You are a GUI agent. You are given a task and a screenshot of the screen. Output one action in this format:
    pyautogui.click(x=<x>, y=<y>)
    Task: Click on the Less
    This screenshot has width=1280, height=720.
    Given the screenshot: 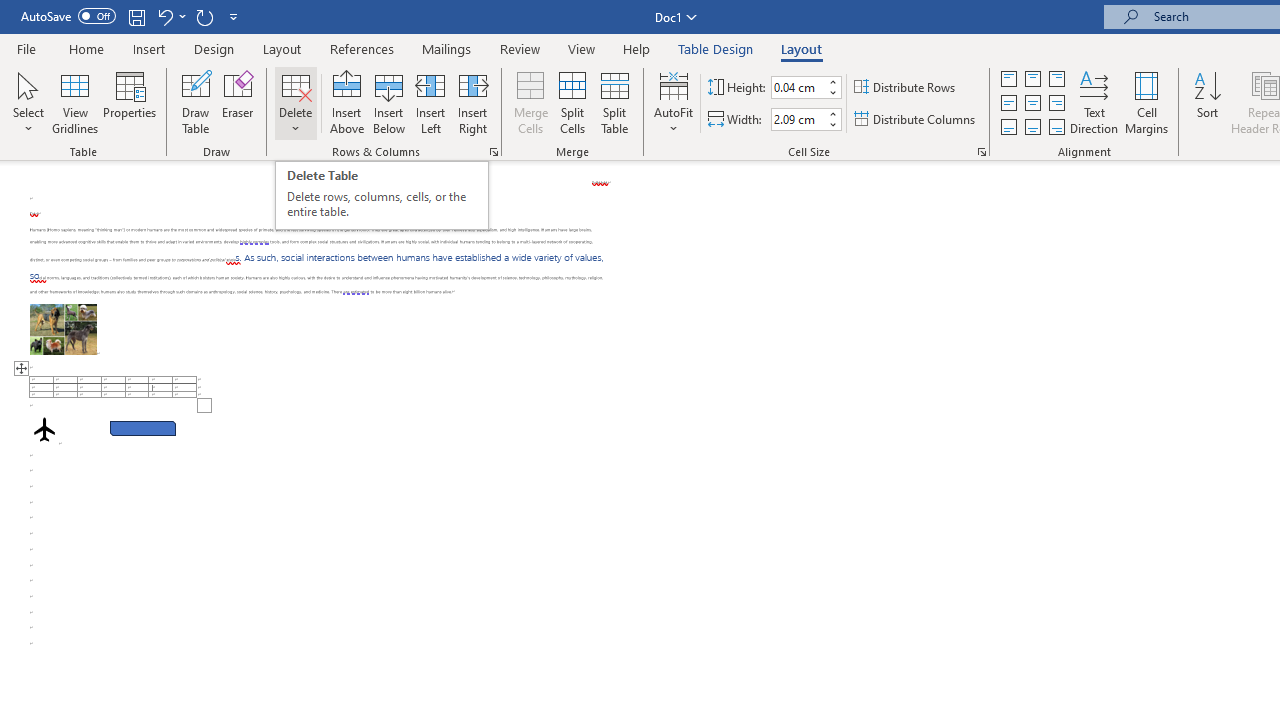 What is the action you would take?
    pyautogui.click(x=832, y=124)
    